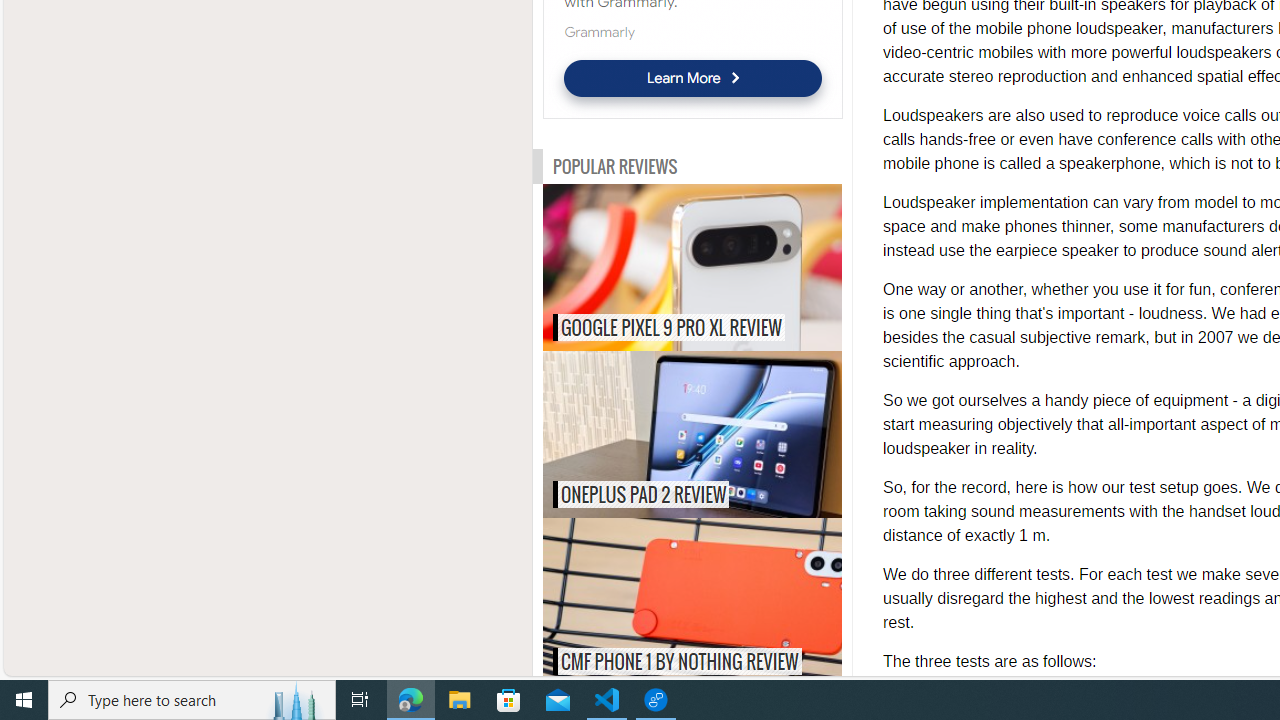  What do you see at coordinates (692, 78) in the screenshot?
I see `Learn More` at bounding box center [692, 78].